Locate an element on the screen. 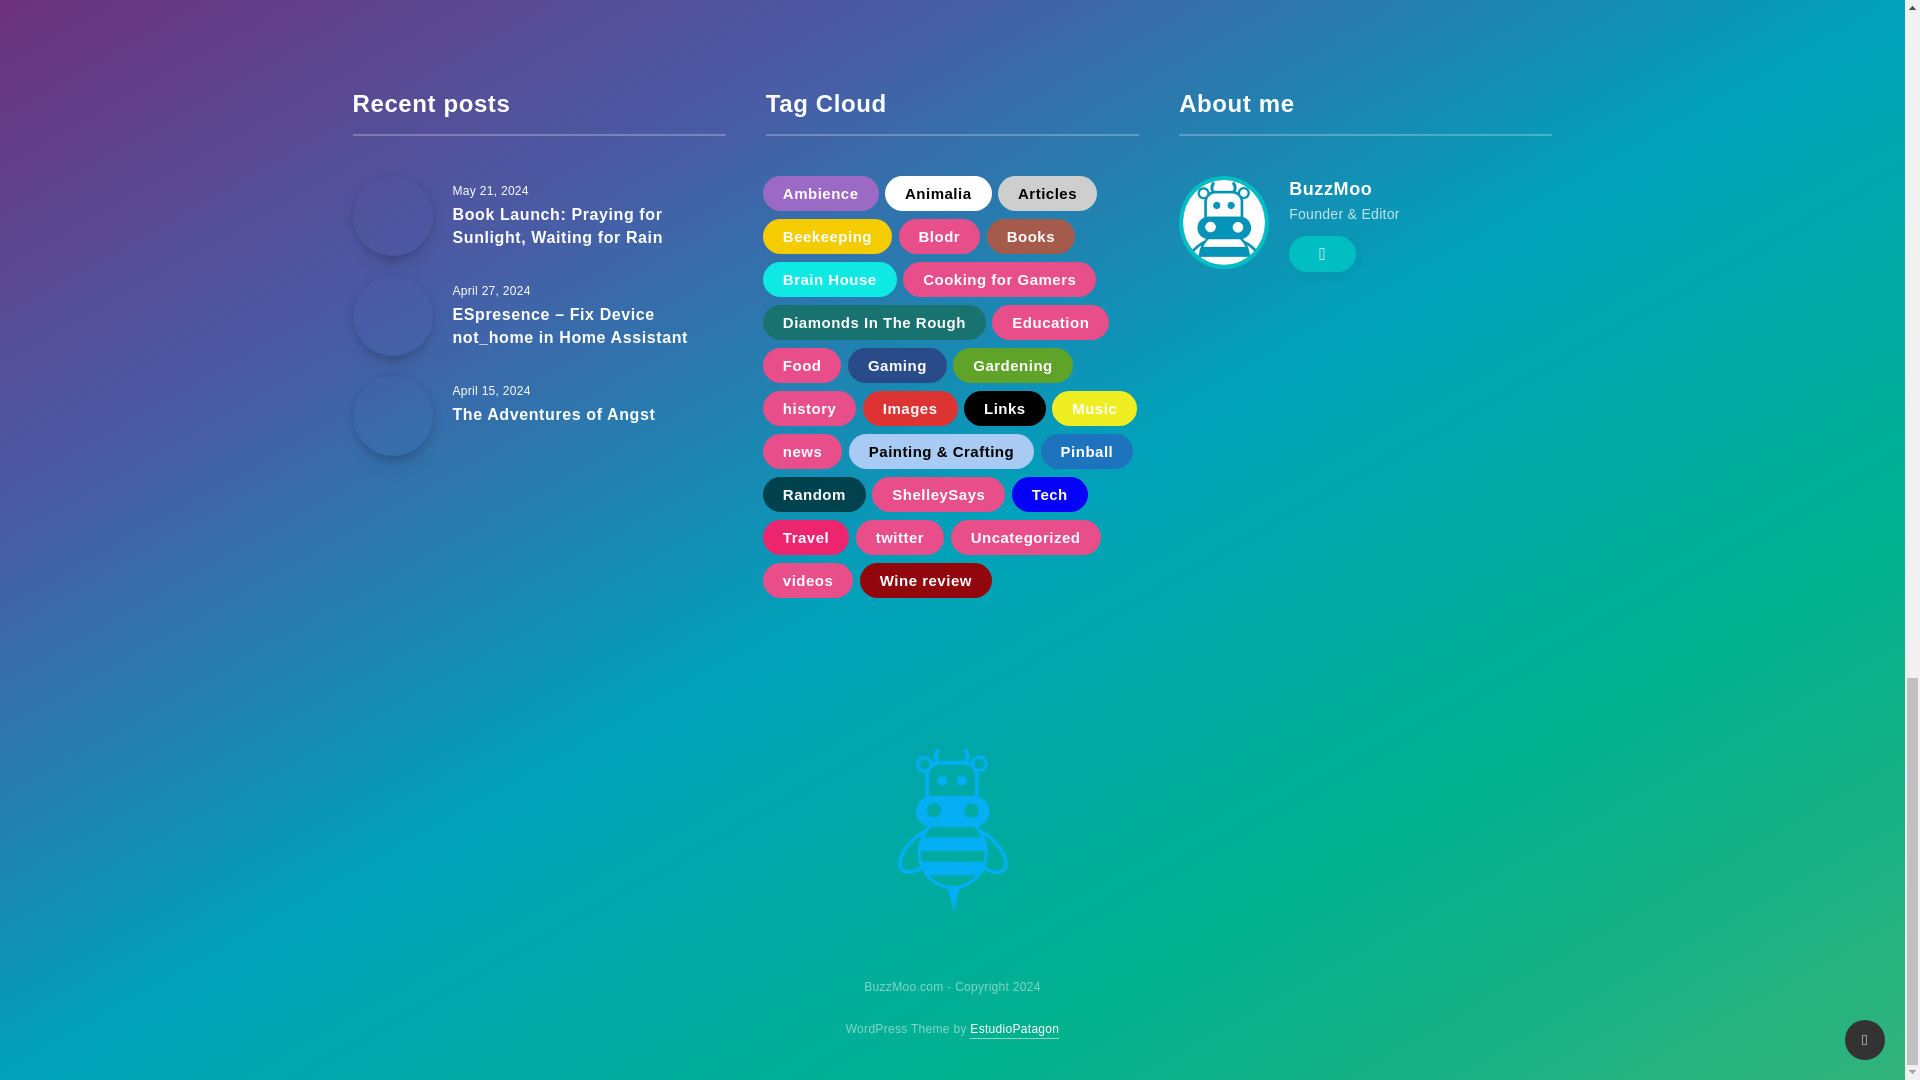 This screenshot has height=1080, width=1920. Images is located at coordinates (910, 408).